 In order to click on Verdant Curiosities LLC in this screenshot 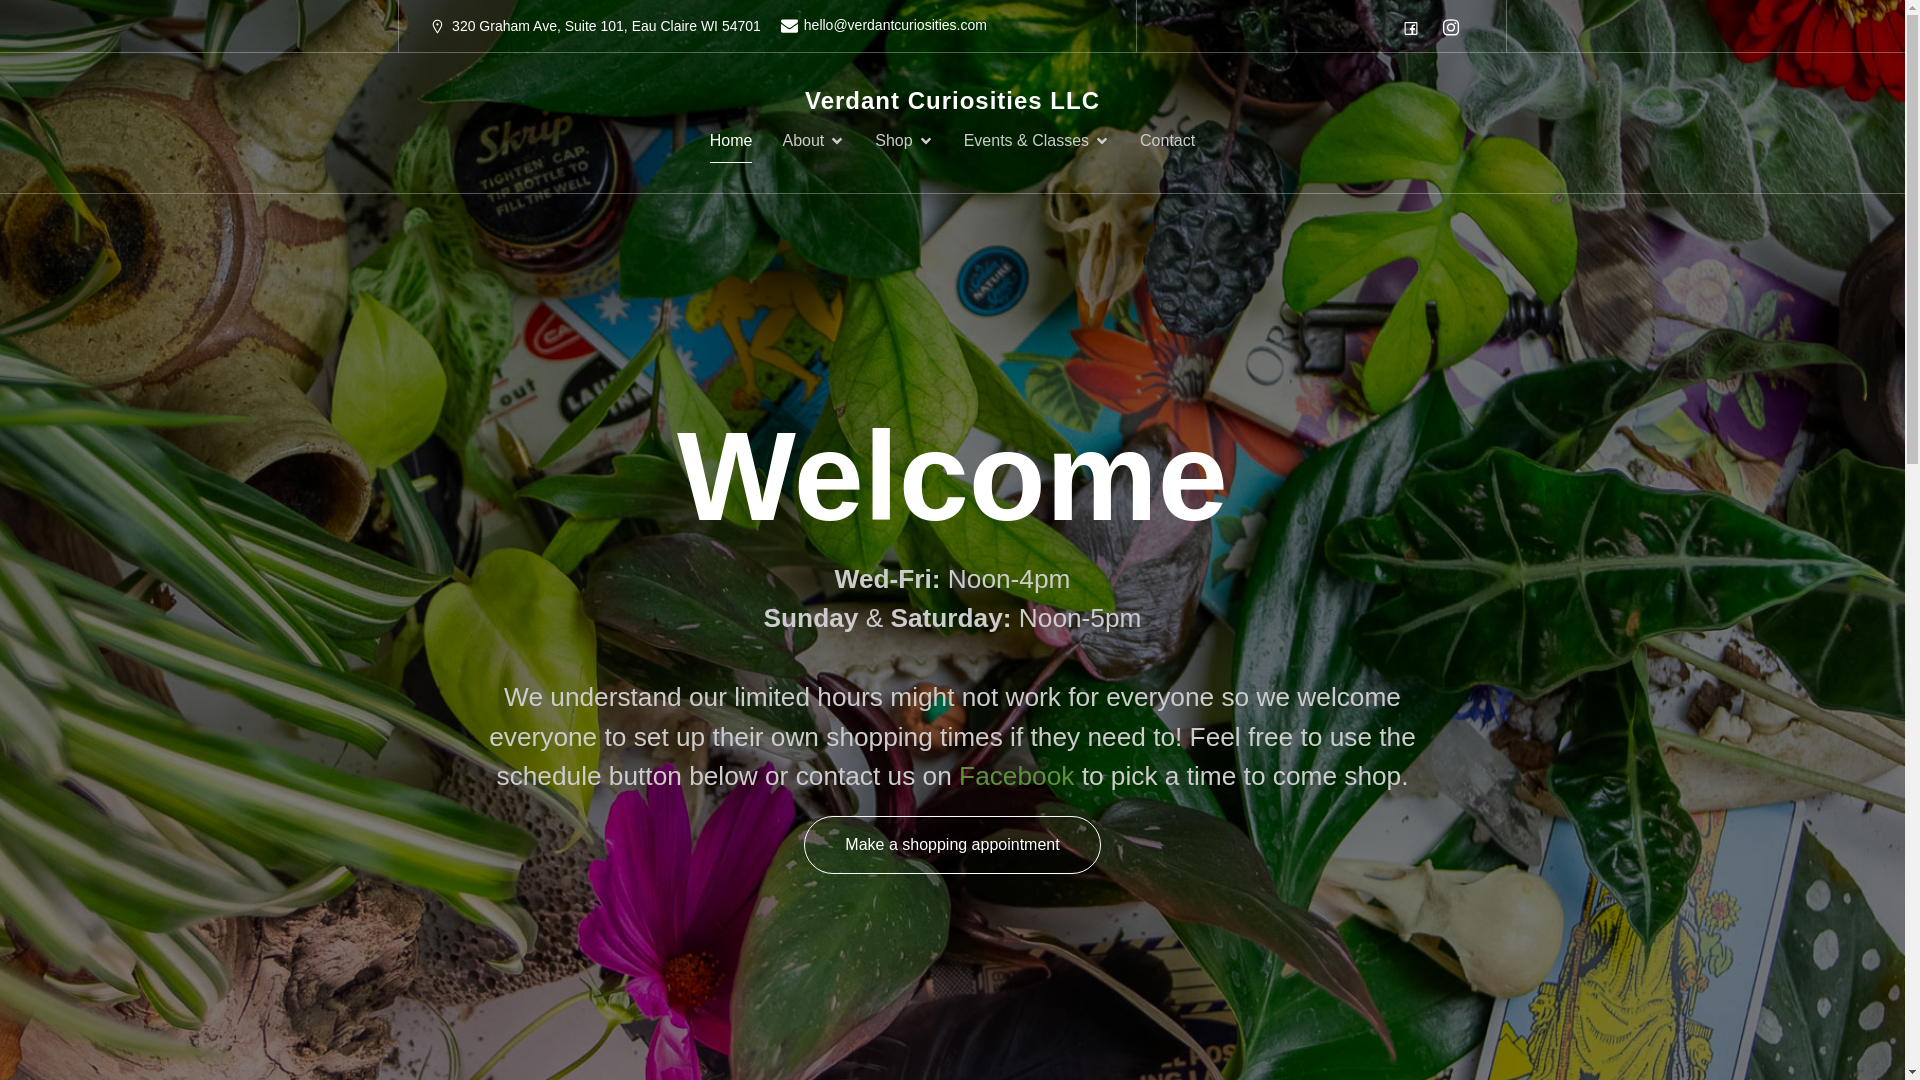, I will do `click(952, 100)`.